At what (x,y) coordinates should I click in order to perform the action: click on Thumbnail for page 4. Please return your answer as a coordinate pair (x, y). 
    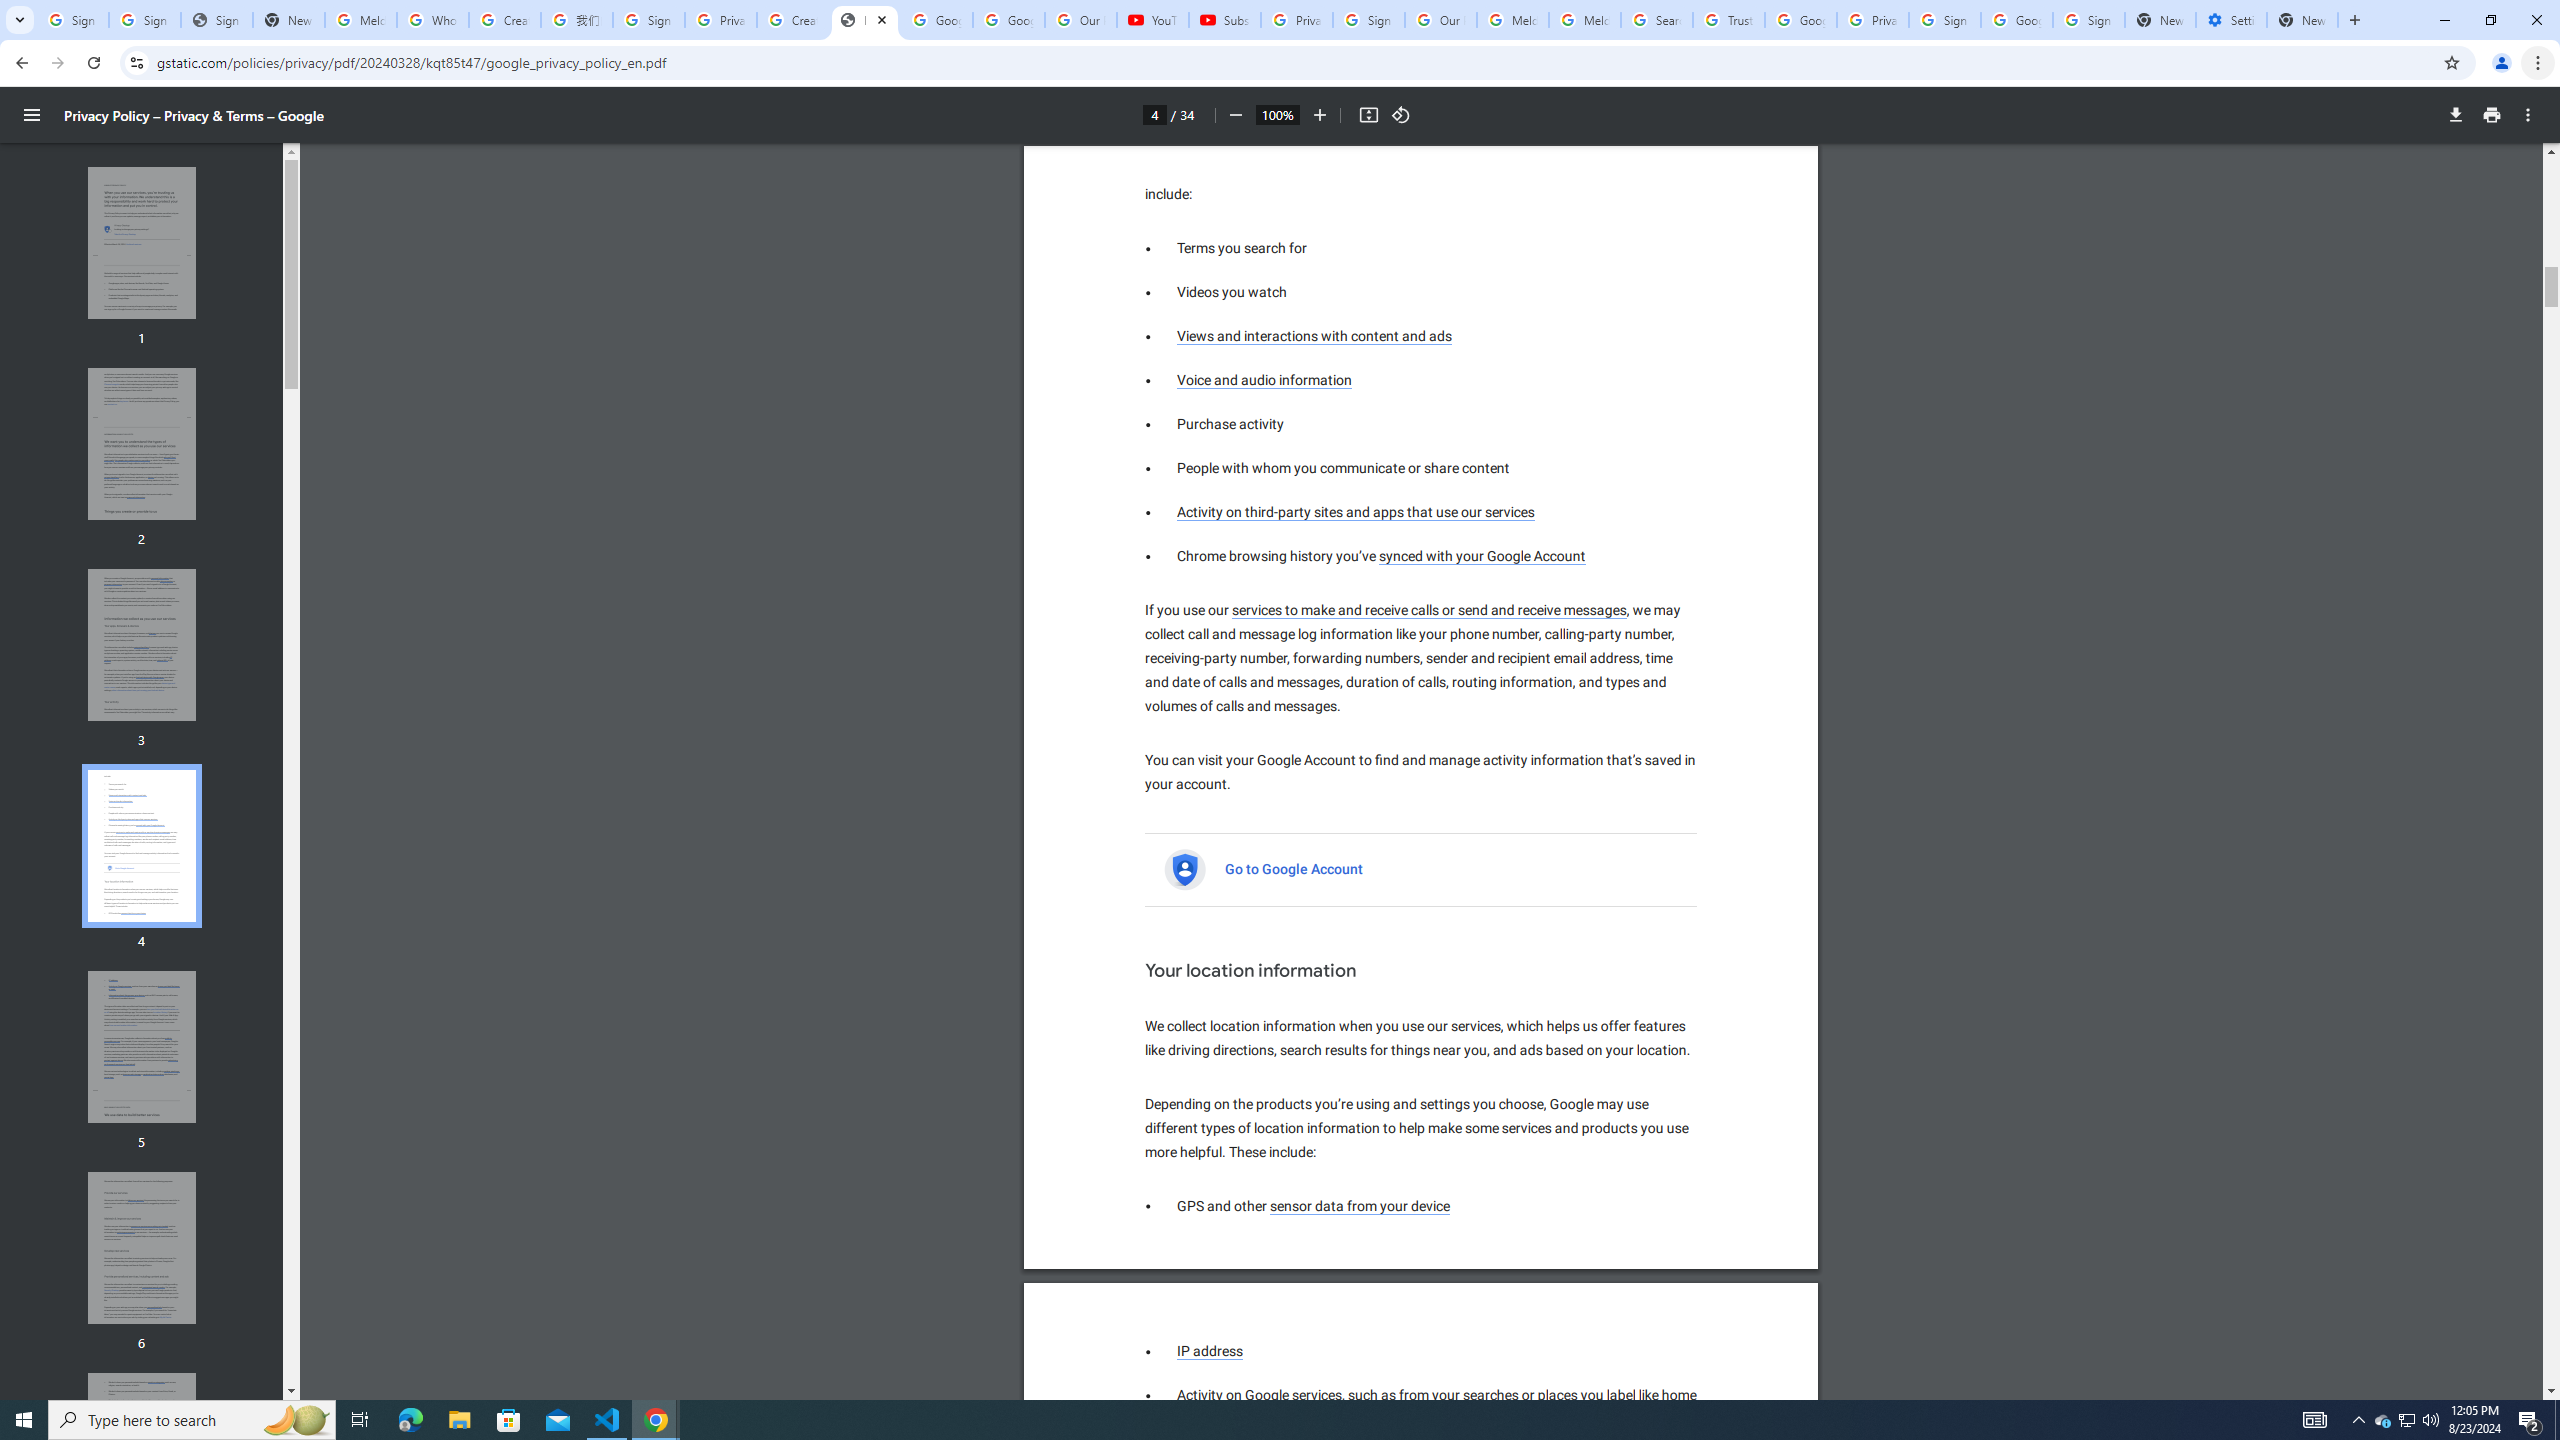
    Looking at the image, I should click on (142, 846).